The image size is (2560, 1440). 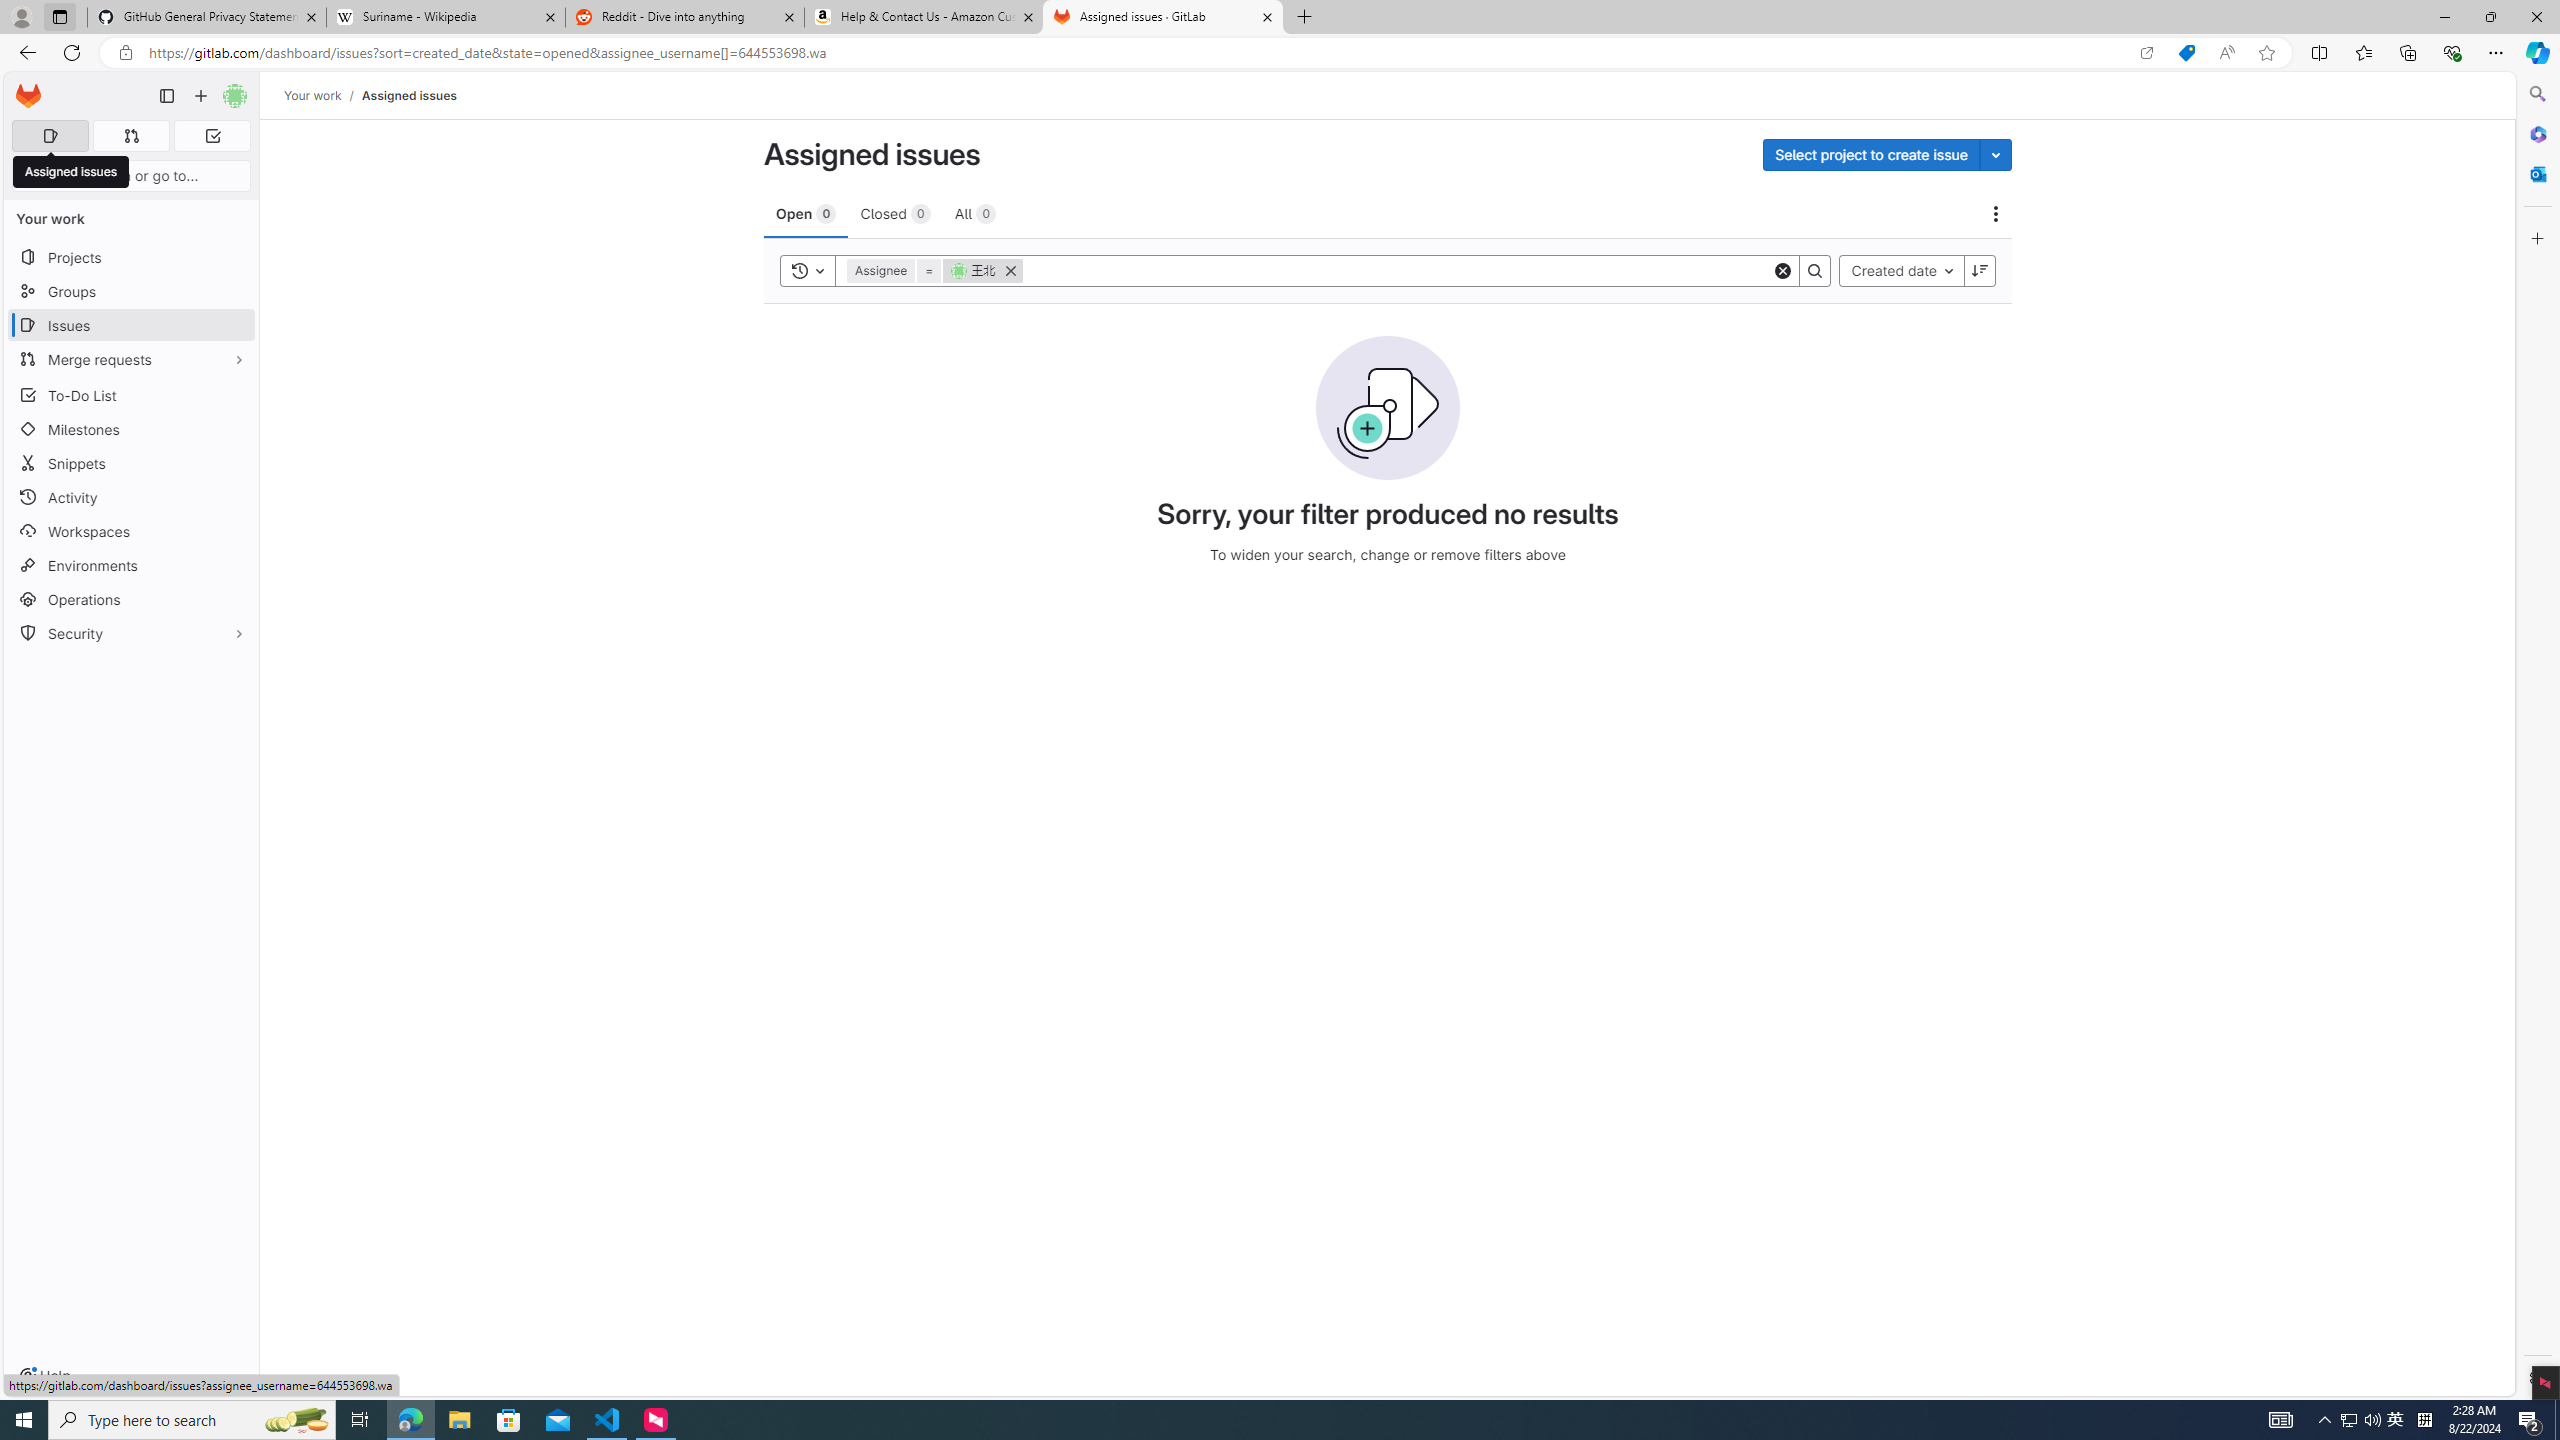 What do you see at coordinates (2536, 173) in the screenshot?
I see `Close Outlook pane` at bounding box center [2536, 173].